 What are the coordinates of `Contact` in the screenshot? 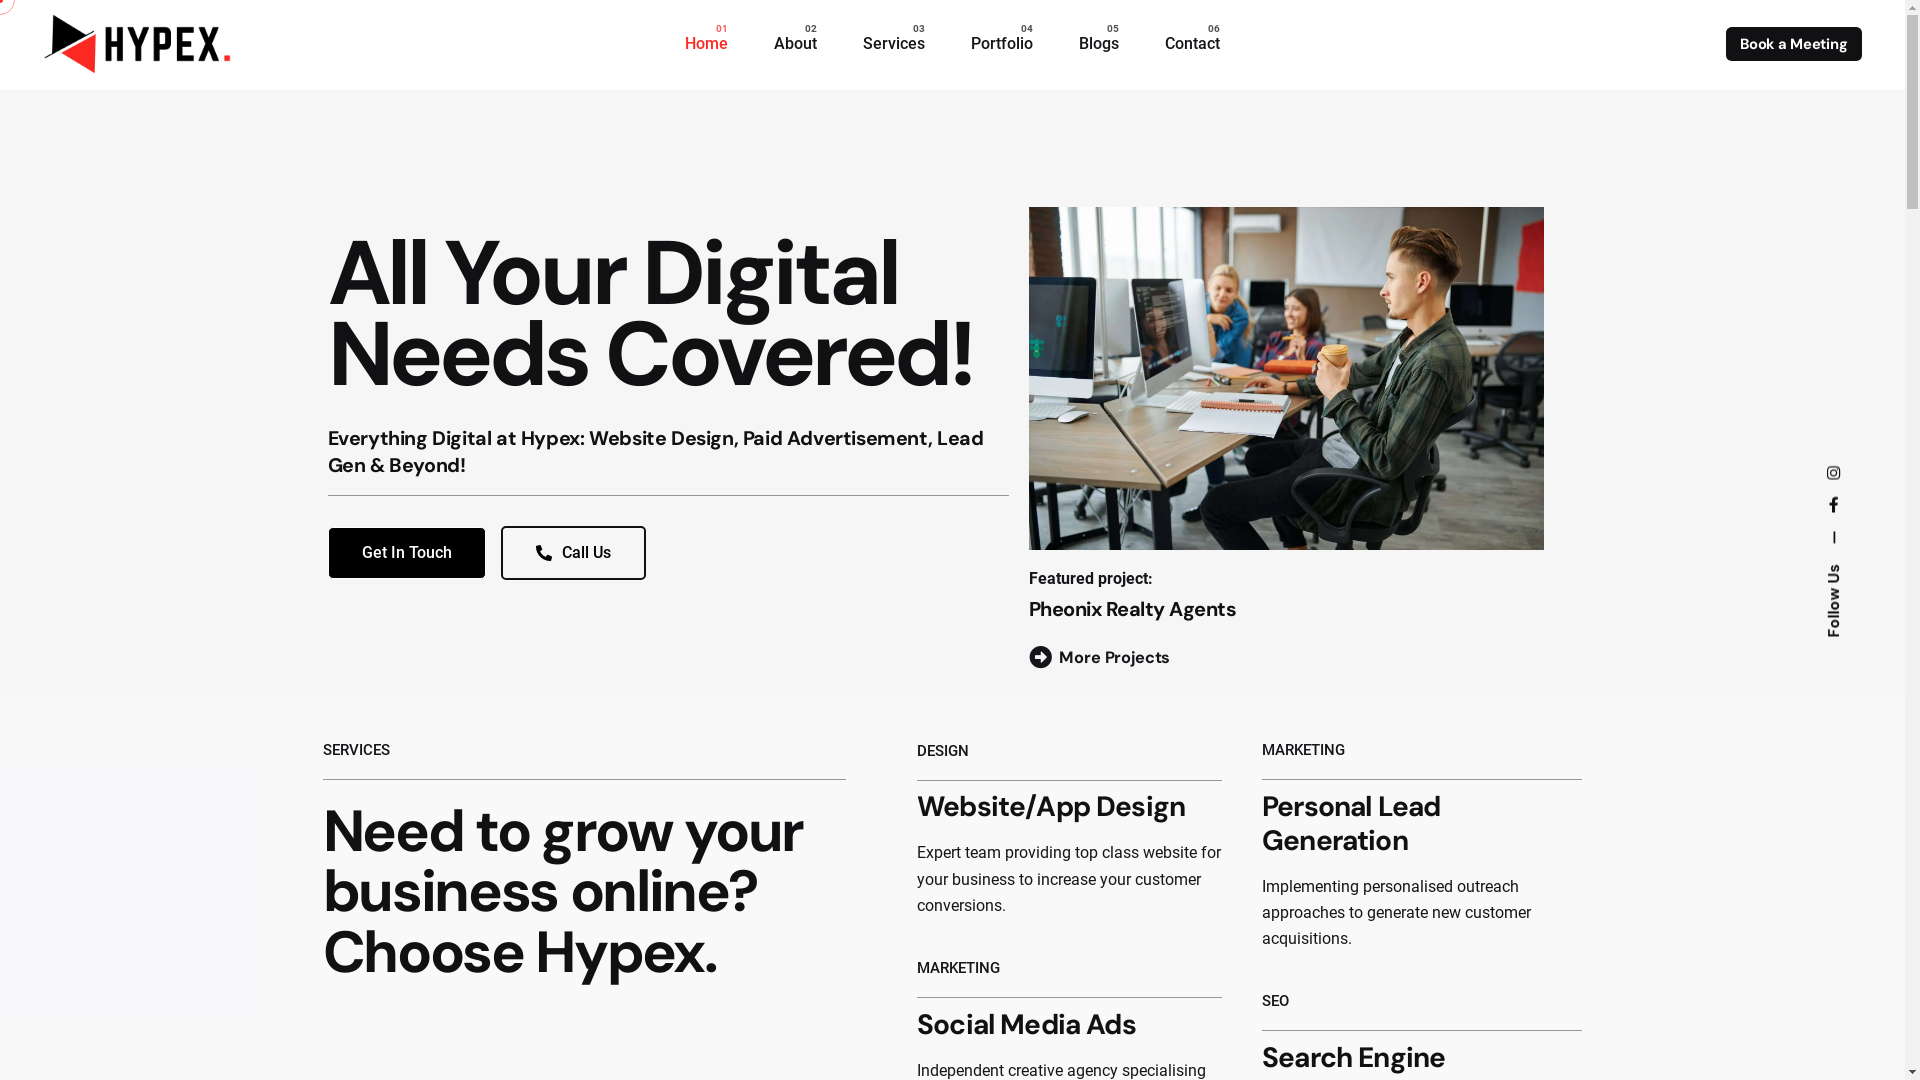 It's located at (1192, 44).